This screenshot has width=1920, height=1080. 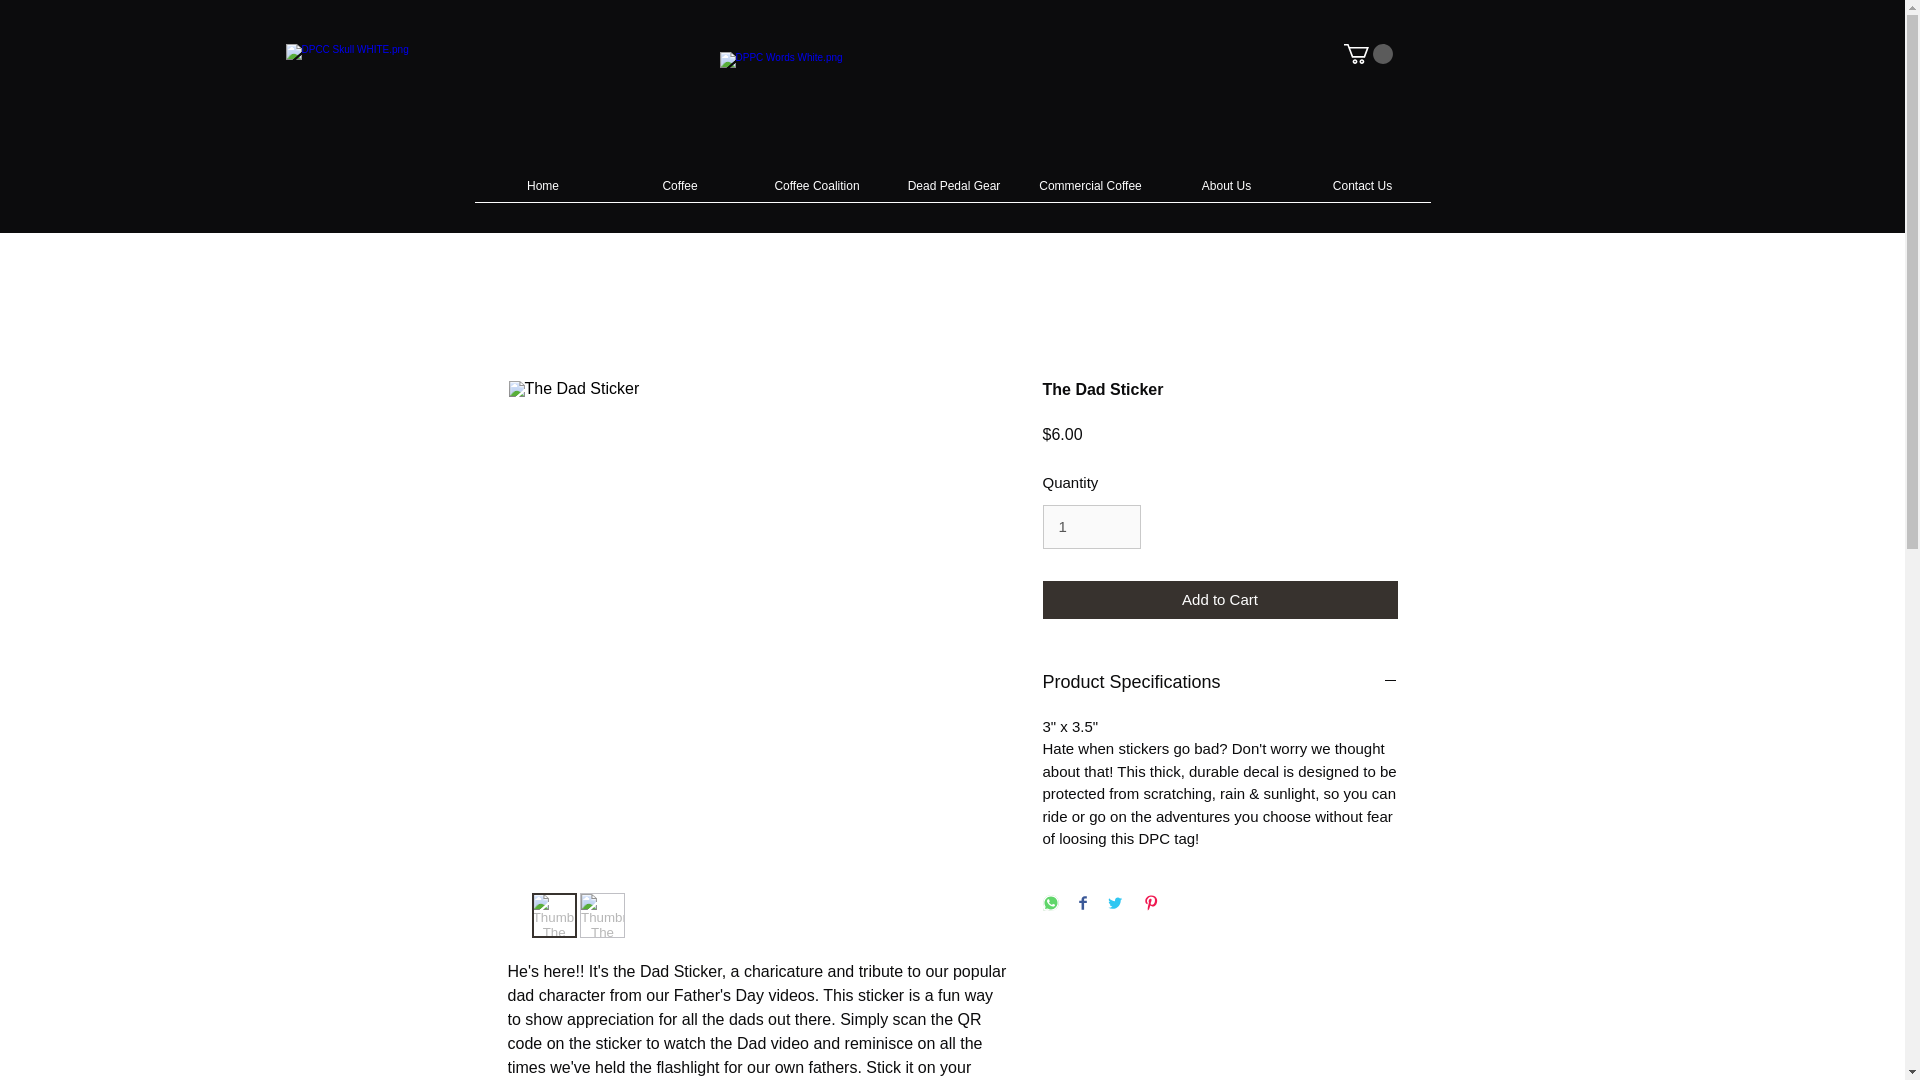 I want to click on Dead Pedal Gear, so click(x=954, y=192).